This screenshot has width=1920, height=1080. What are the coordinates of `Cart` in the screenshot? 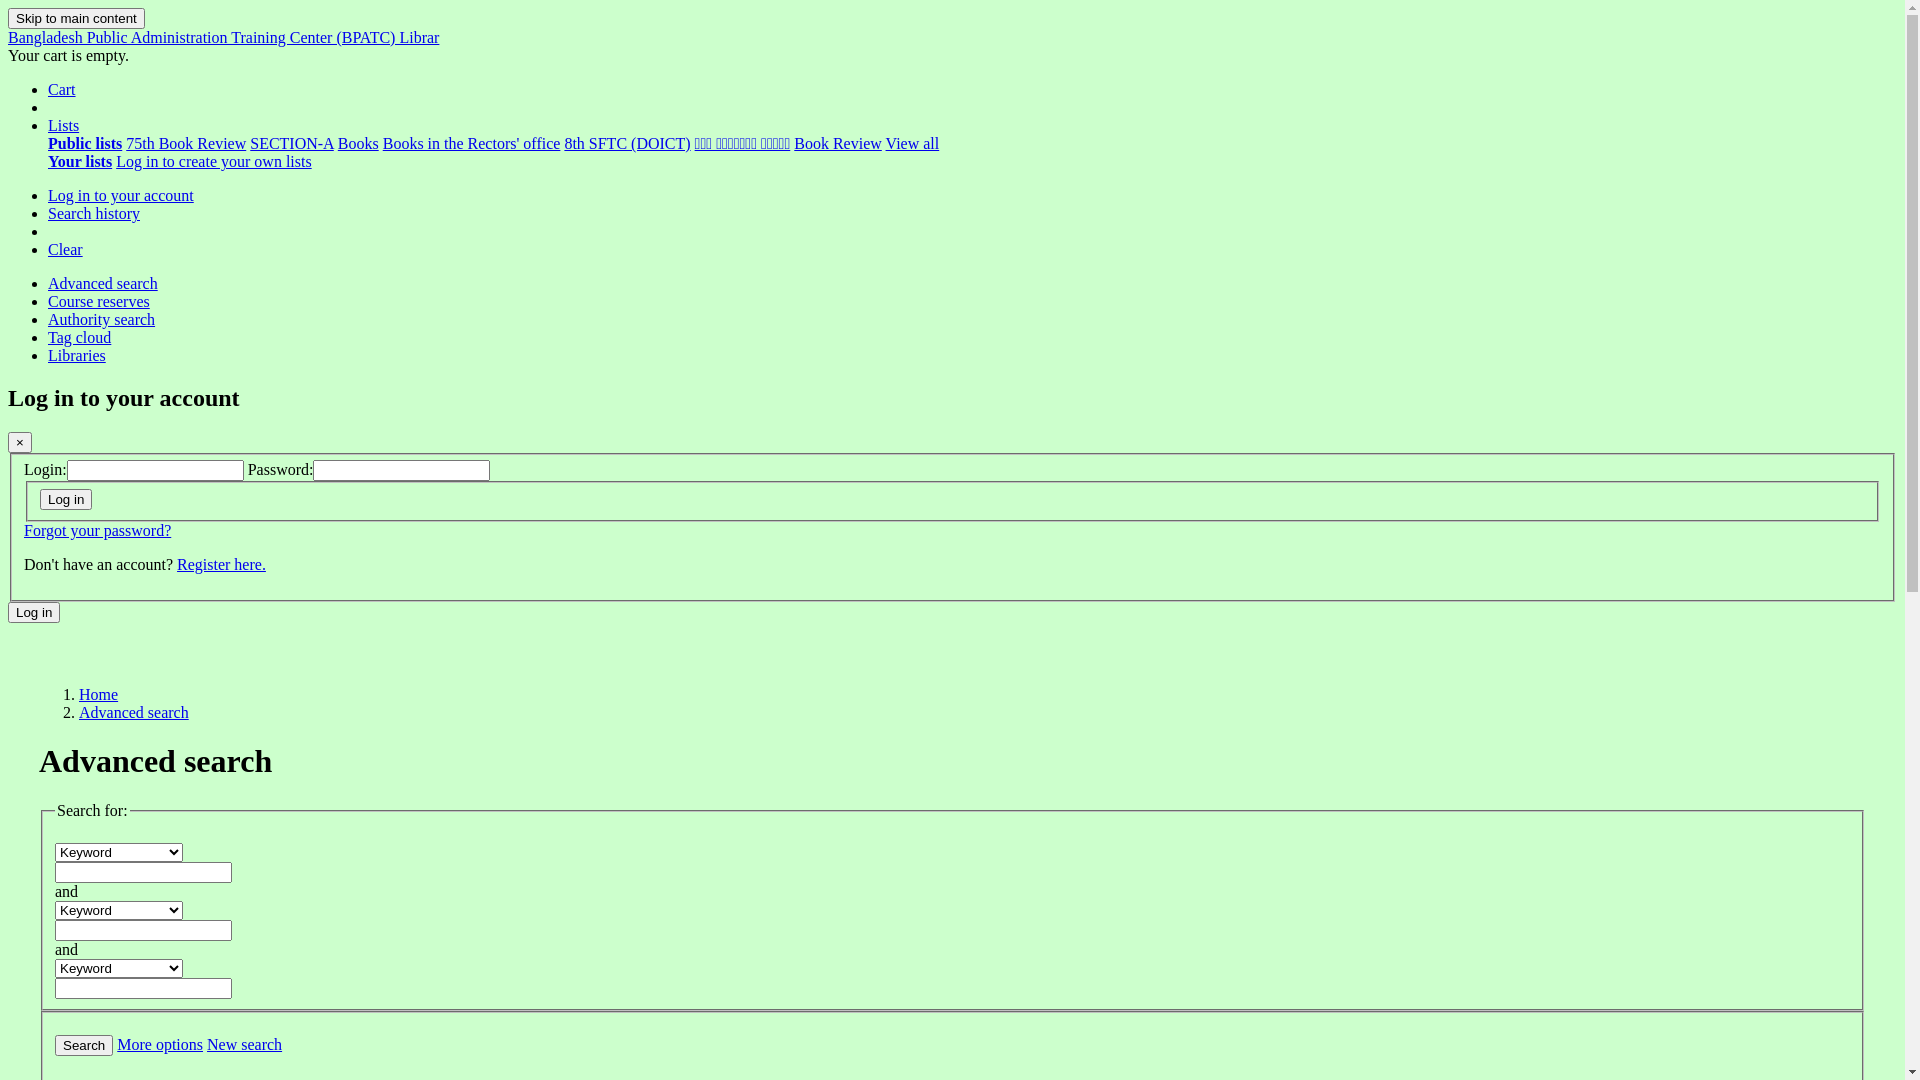 It's located at (62, 90).